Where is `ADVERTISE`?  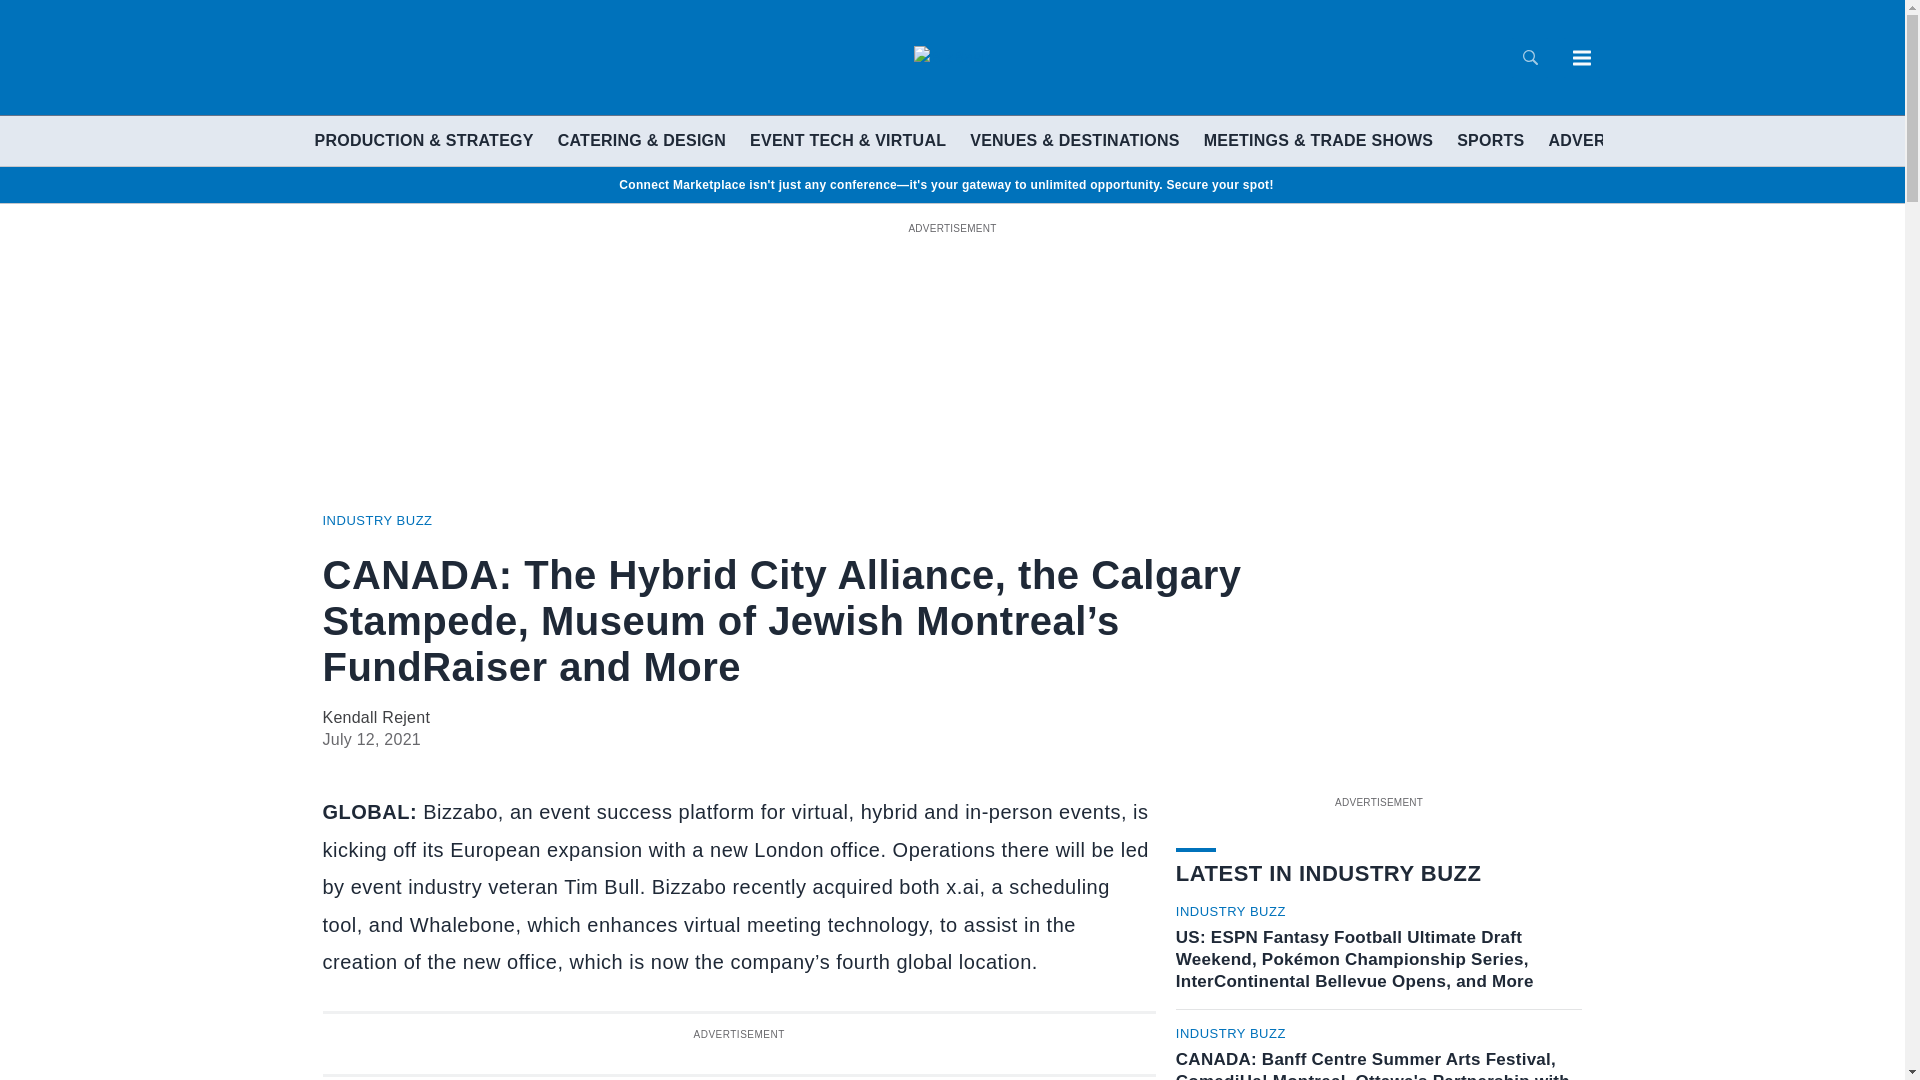
ADVERTISE is located at coordinates (1594, 140).